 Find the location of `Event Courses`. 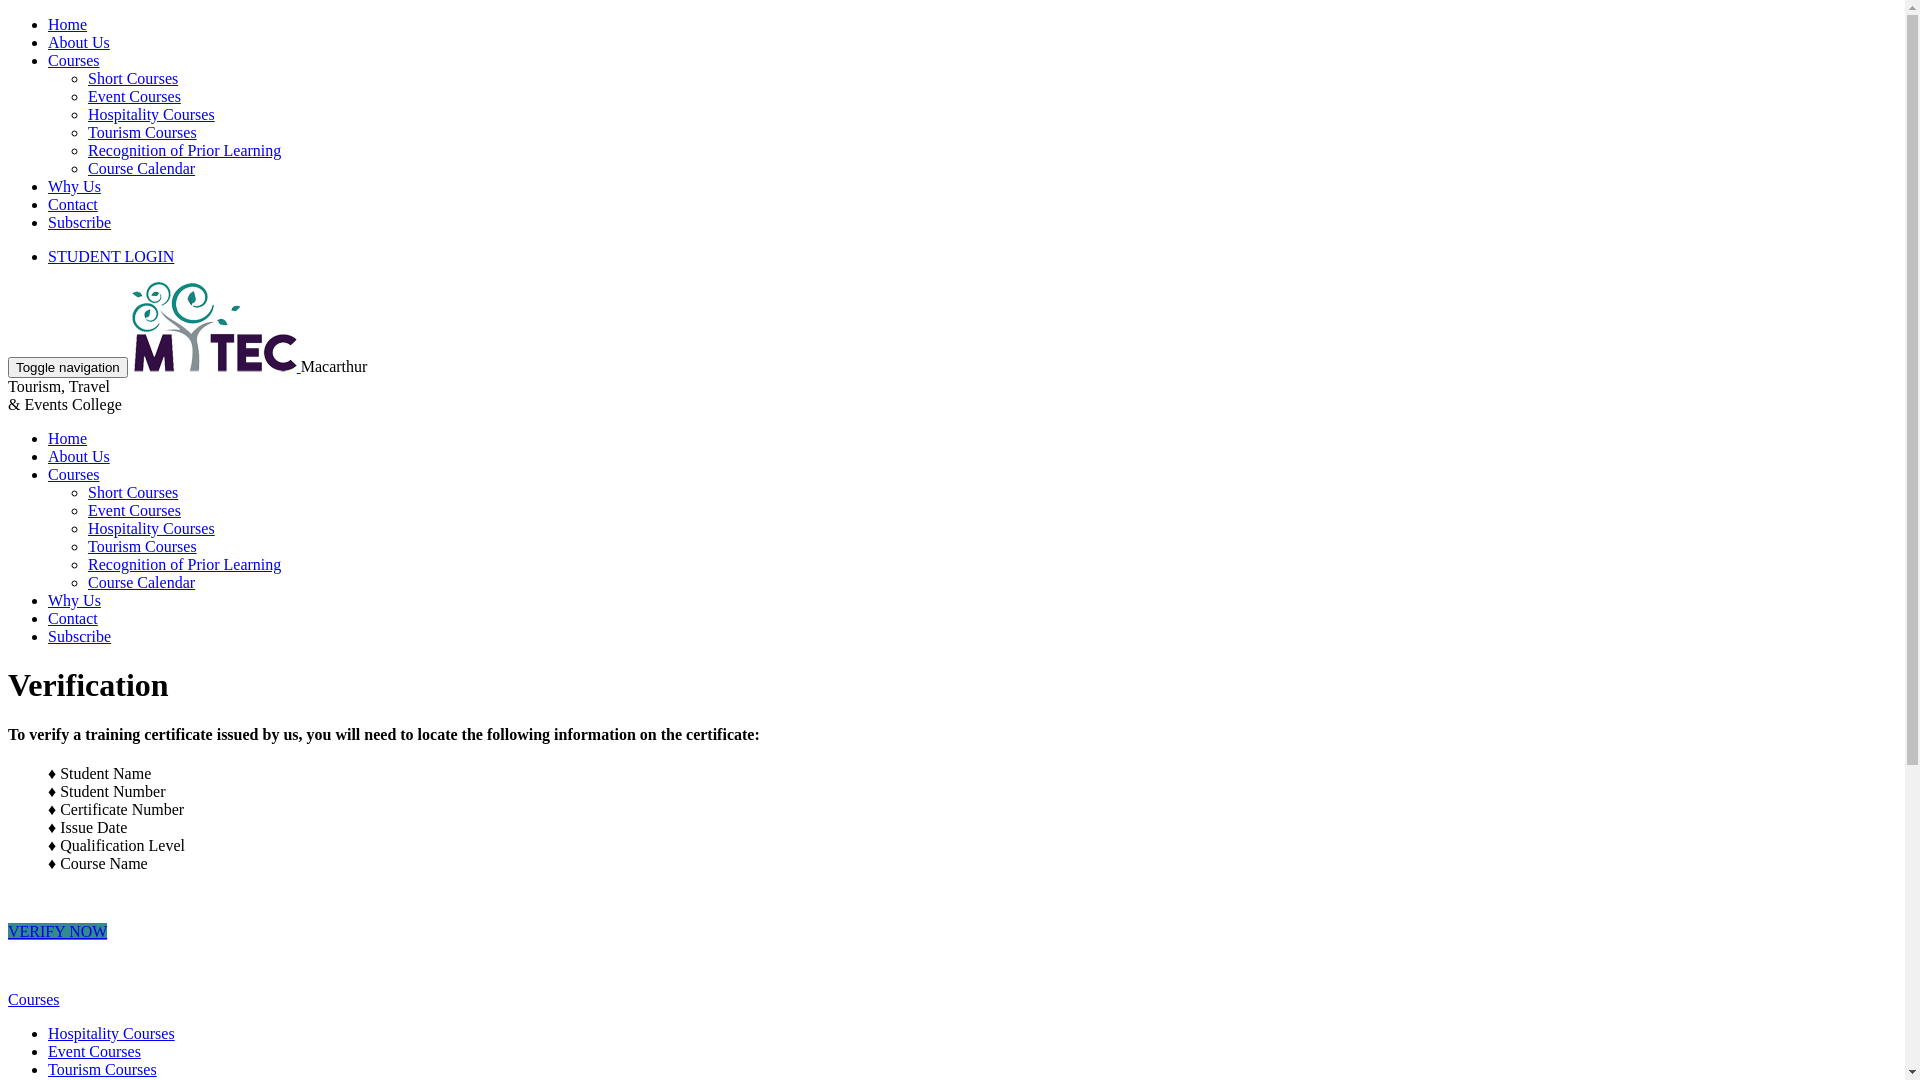

Event Courses is located at coordinates (134, 96).